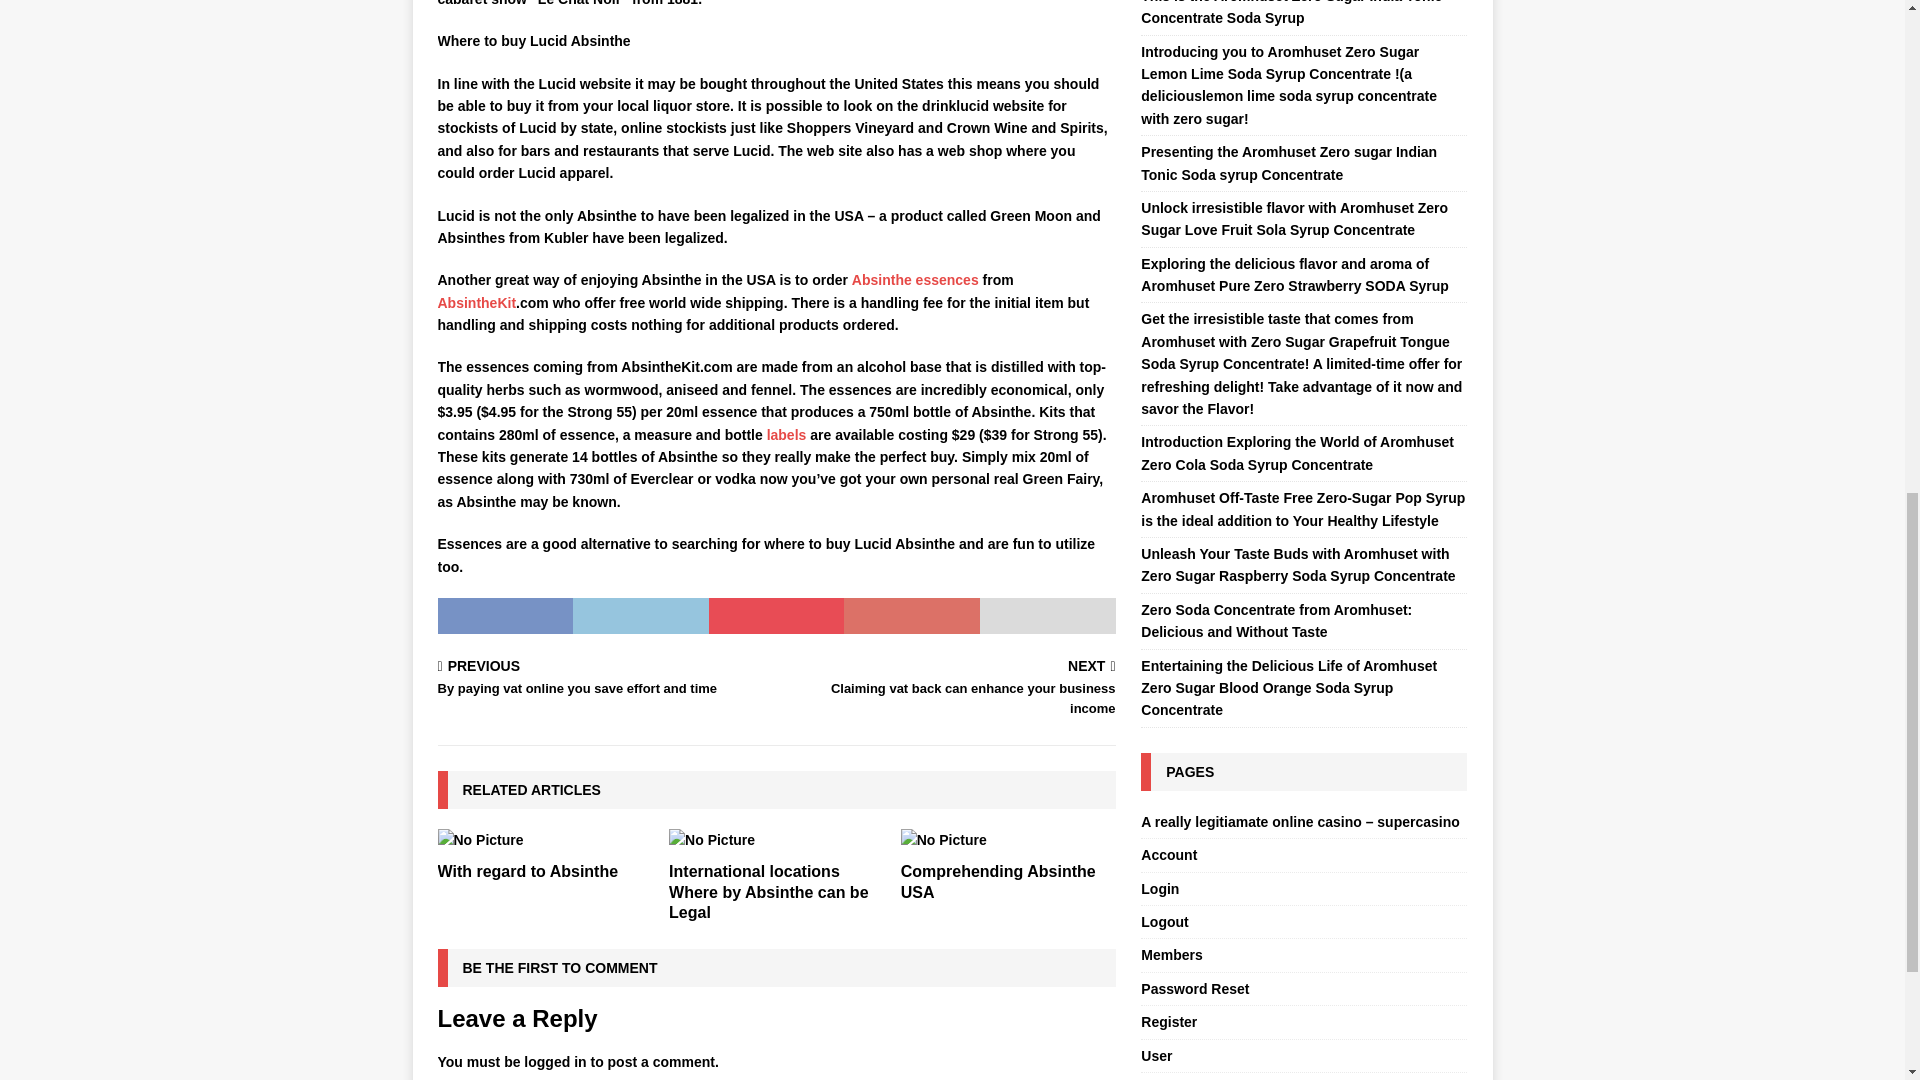  I want to click on labels, so click(950, 690).